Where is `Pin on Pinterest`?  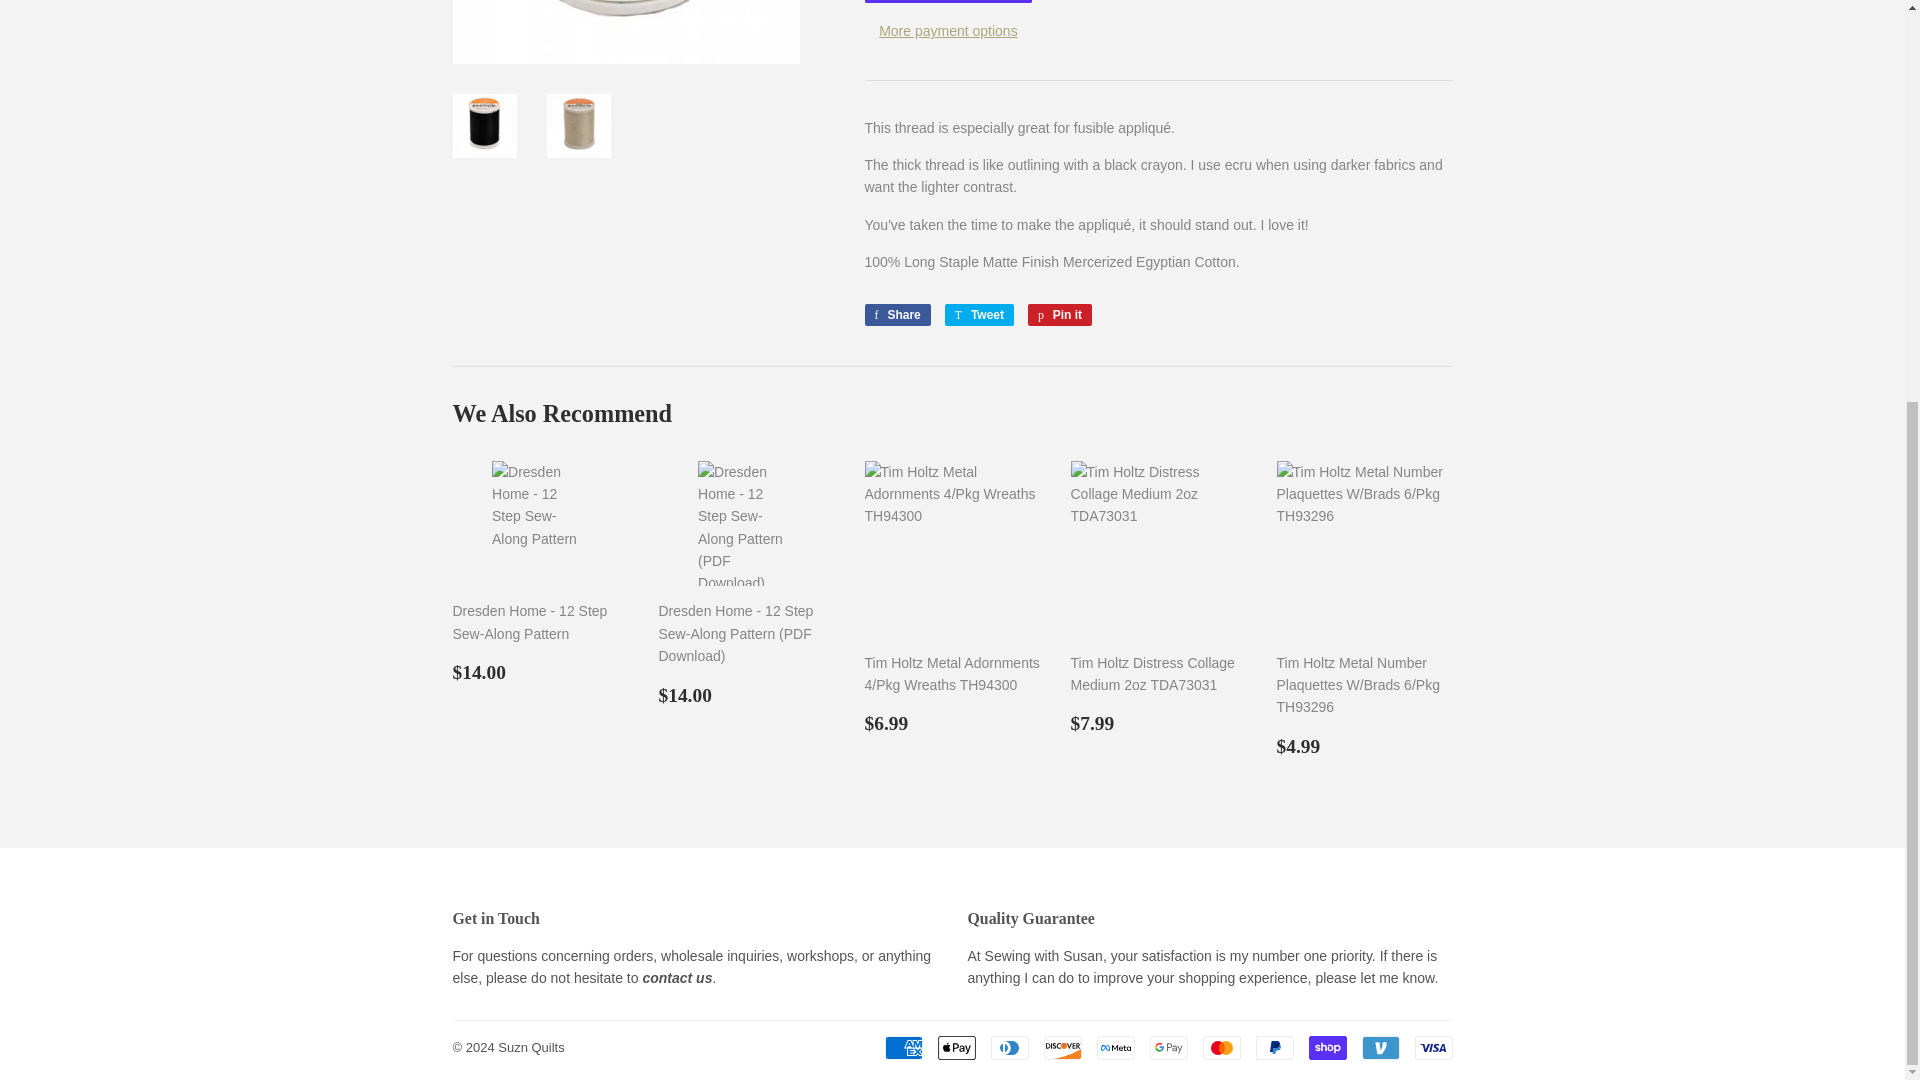
Pin on Pinterest is located at coordinates (1060, 314).